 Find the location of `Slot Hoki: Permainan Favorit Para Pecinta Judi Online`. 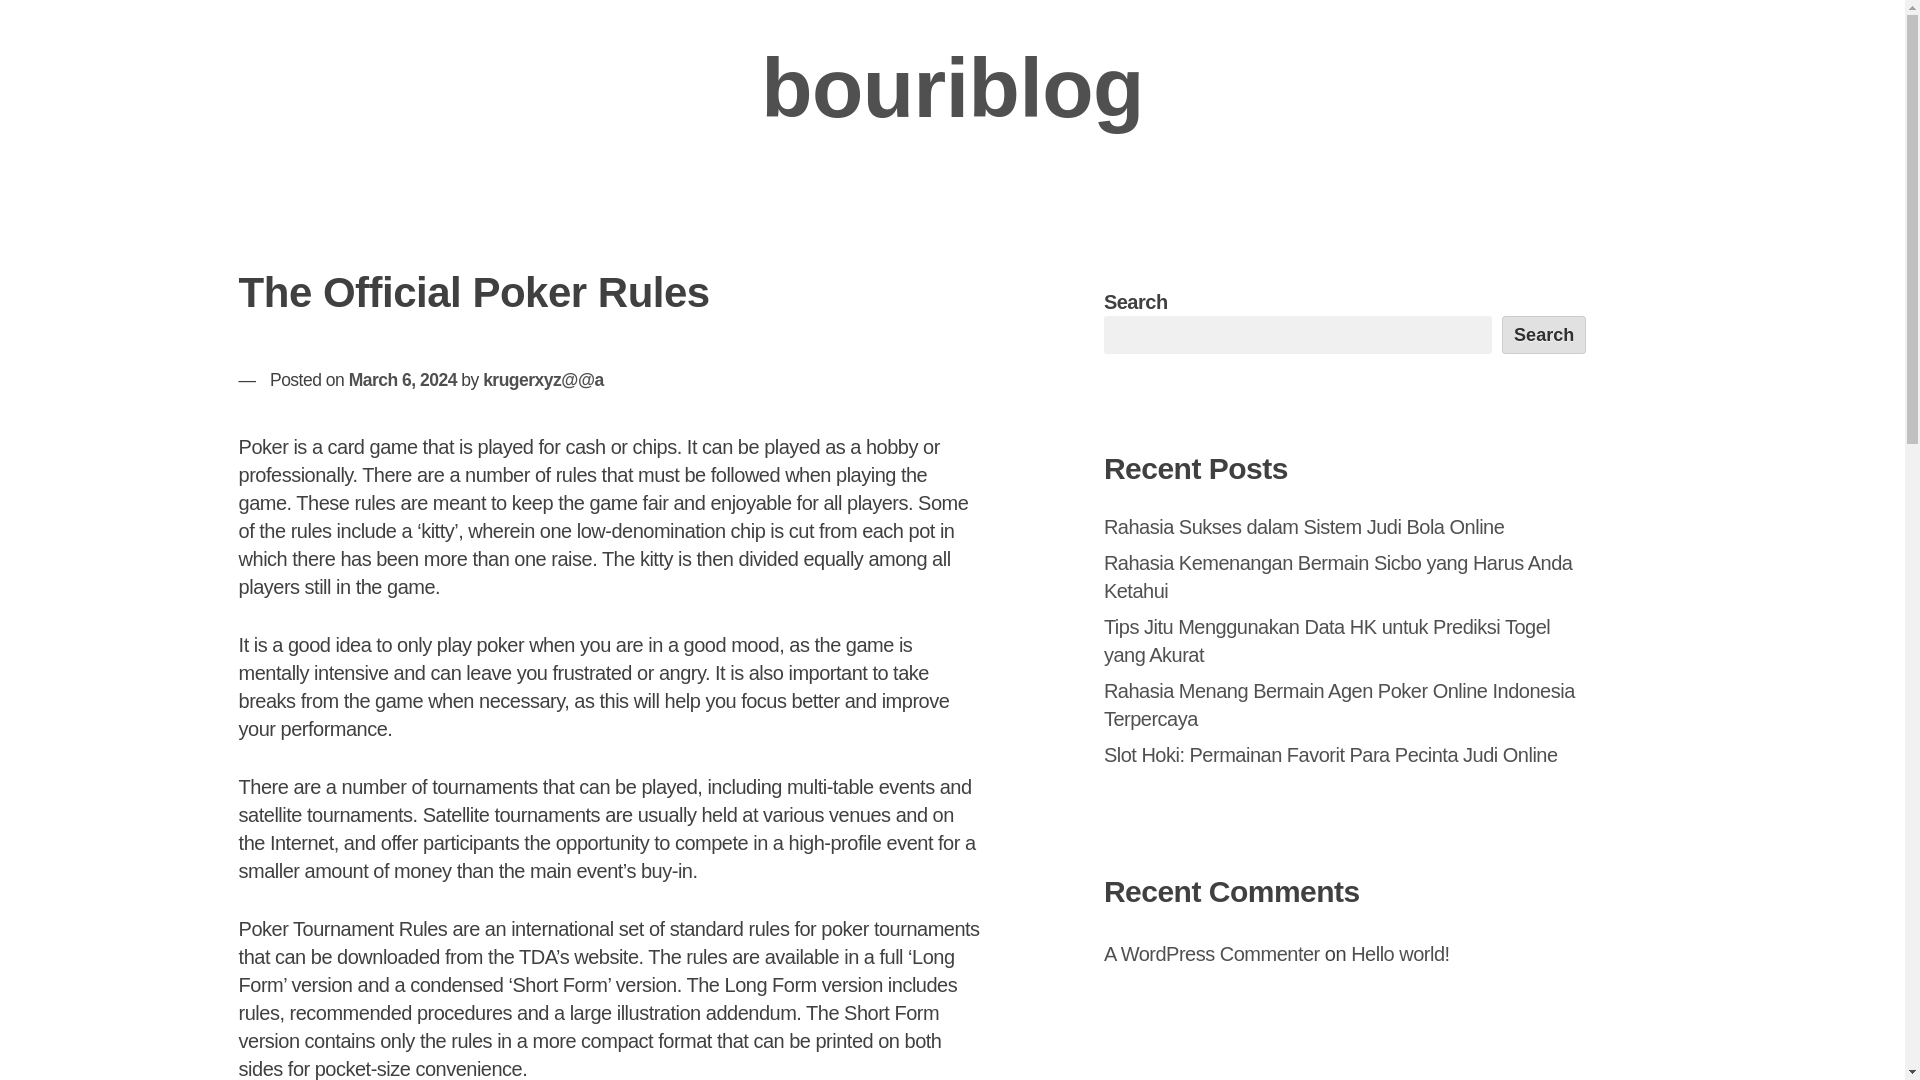

Slot Hoki: Permainan Favorit Para Pecinta Judi Online is located at coordinates (1330, 754).